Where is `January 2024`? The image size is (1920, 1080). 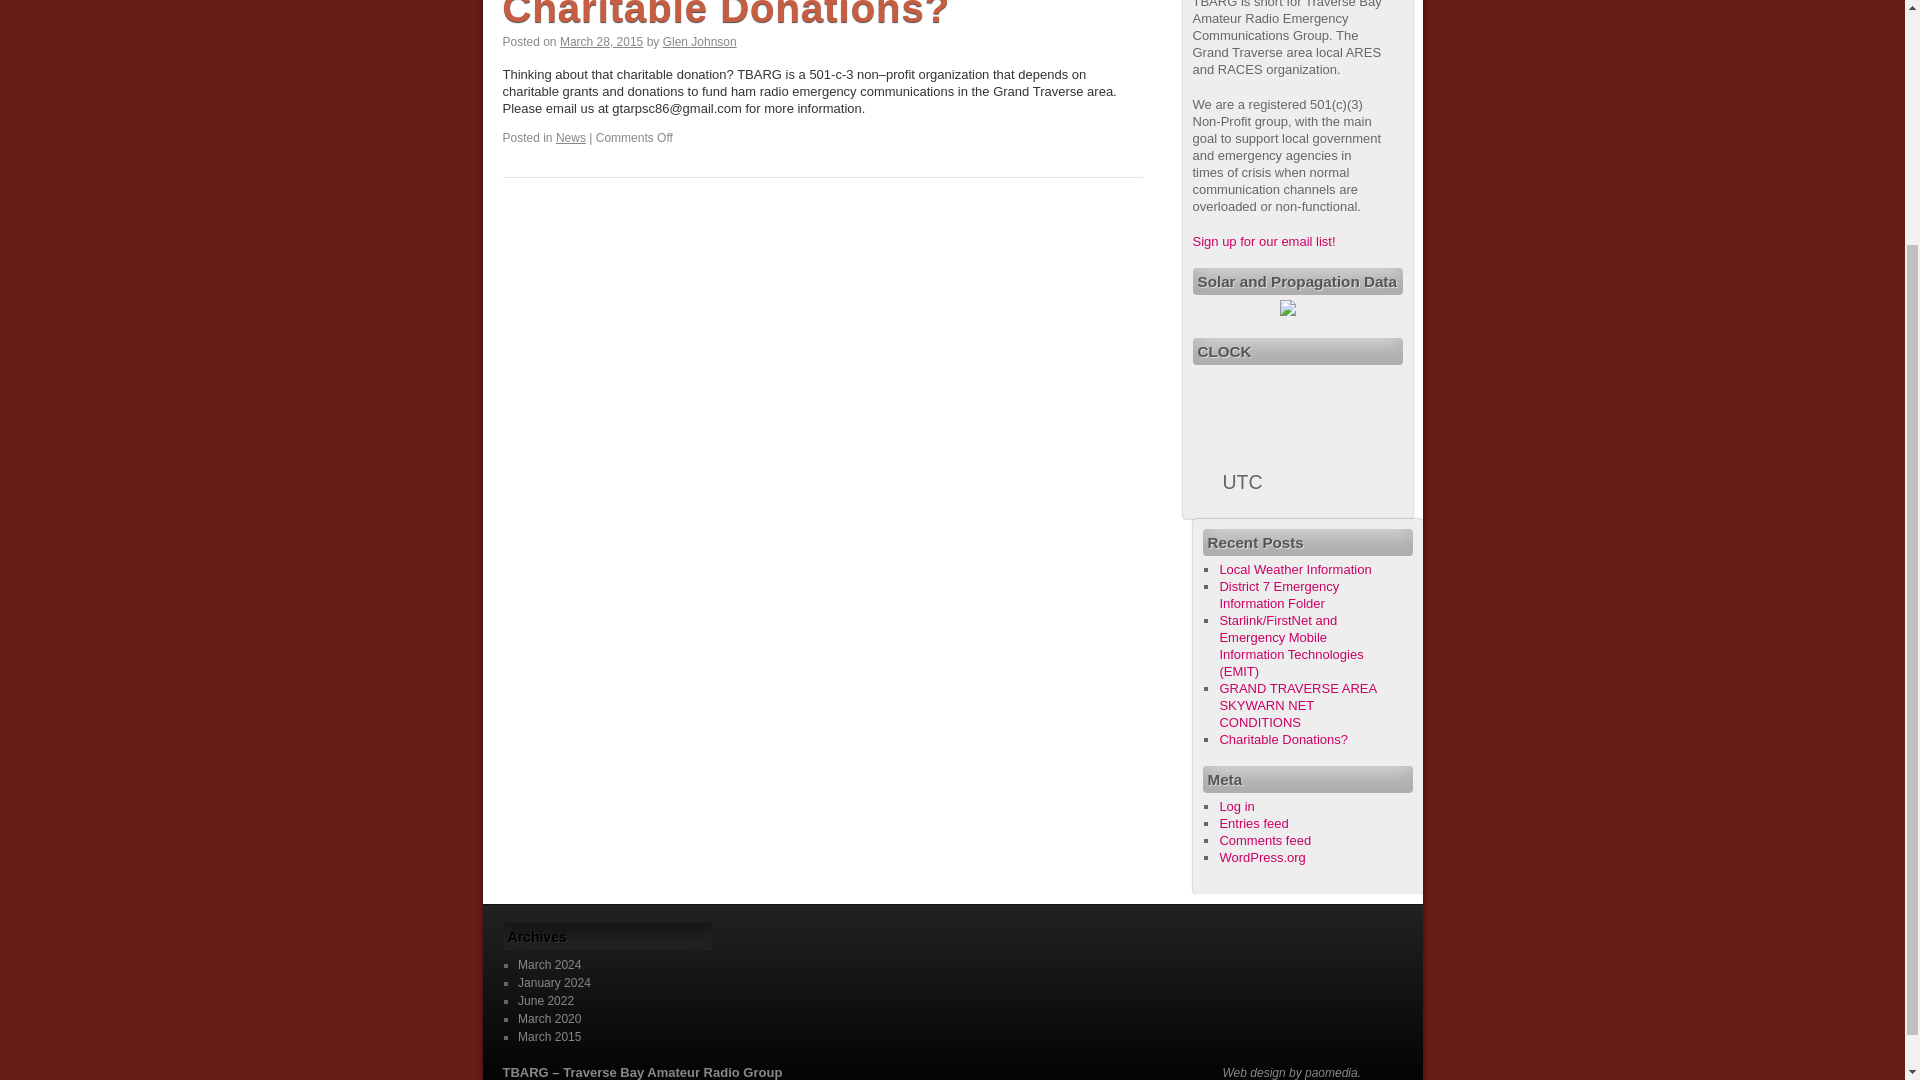 January 2024 is located at coordinates (554, 983).